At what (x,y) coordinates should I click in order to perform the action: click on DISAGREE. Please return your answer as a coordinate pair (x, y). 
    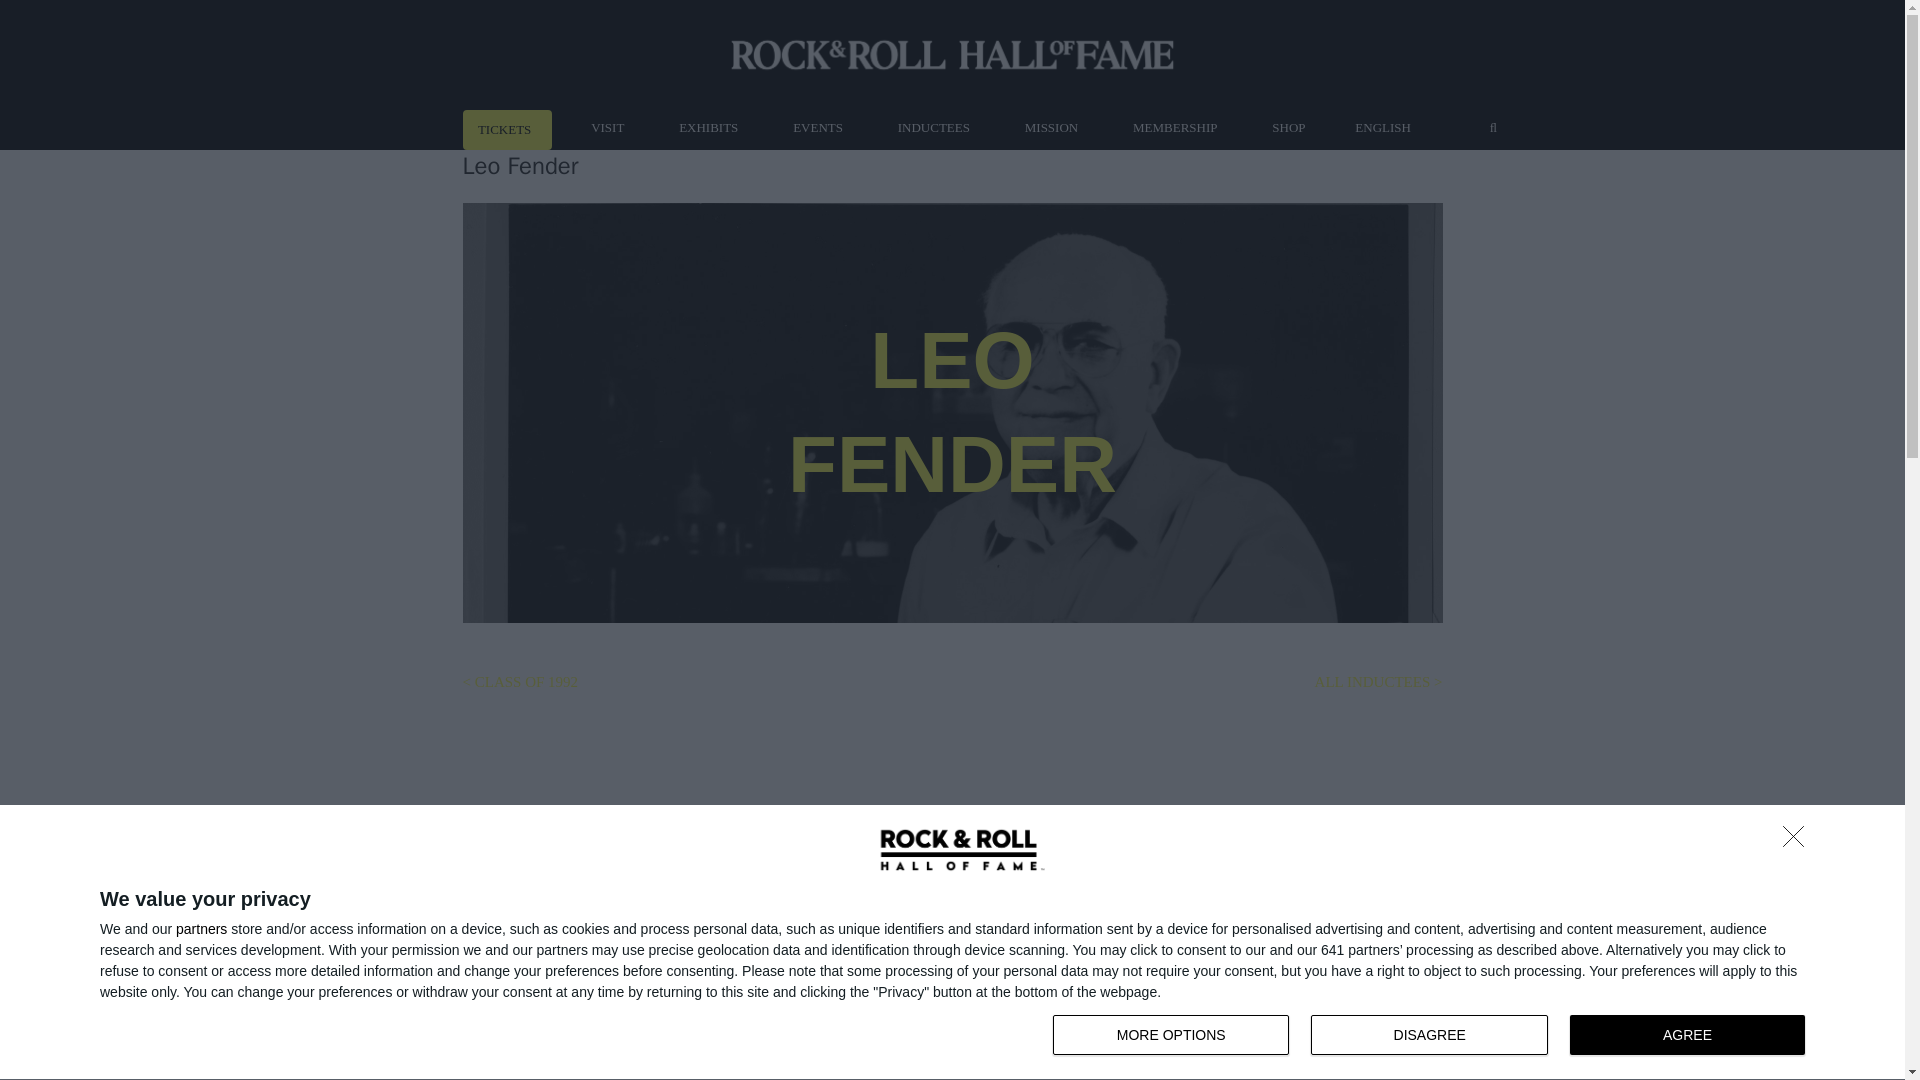
    Looking at the image, I should click on (1429, 1035).